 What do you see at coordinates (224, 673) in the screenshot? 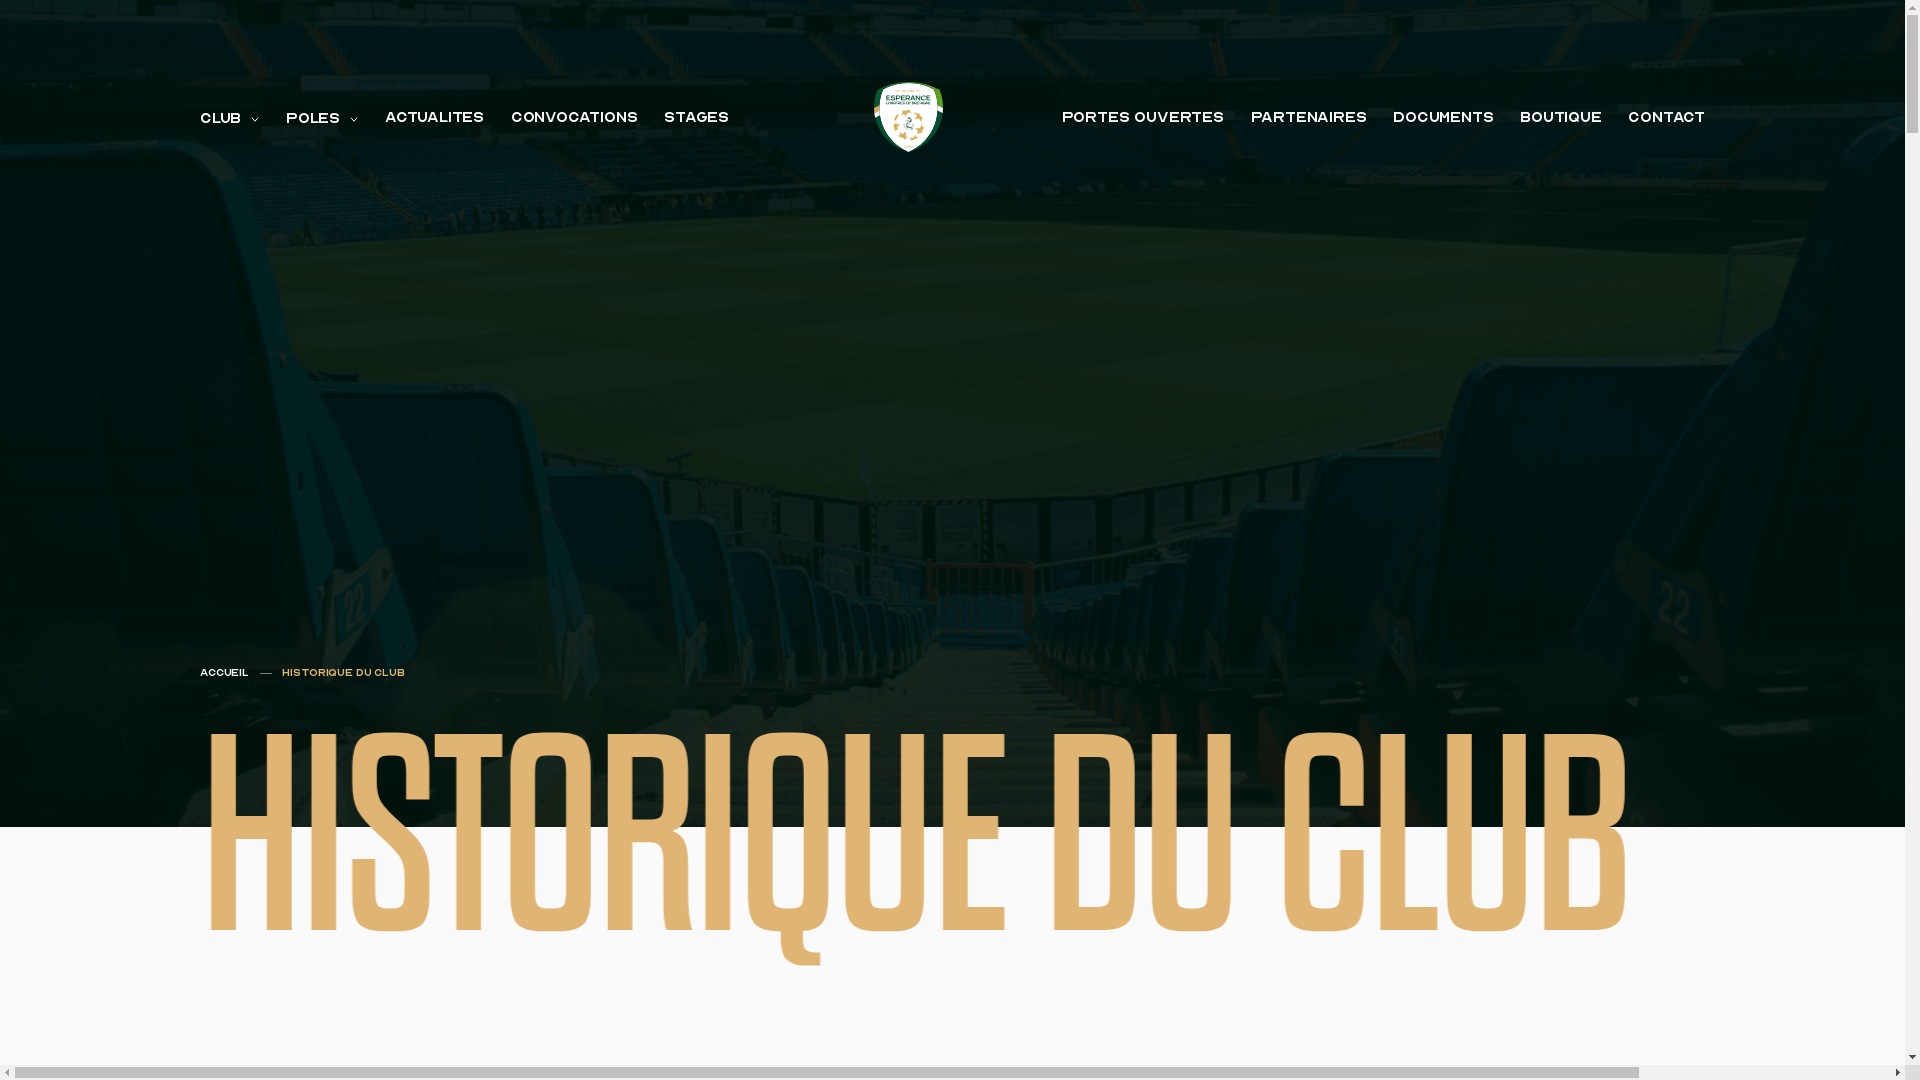
I see `ACCUEIL` at bounding box center [224, 673].